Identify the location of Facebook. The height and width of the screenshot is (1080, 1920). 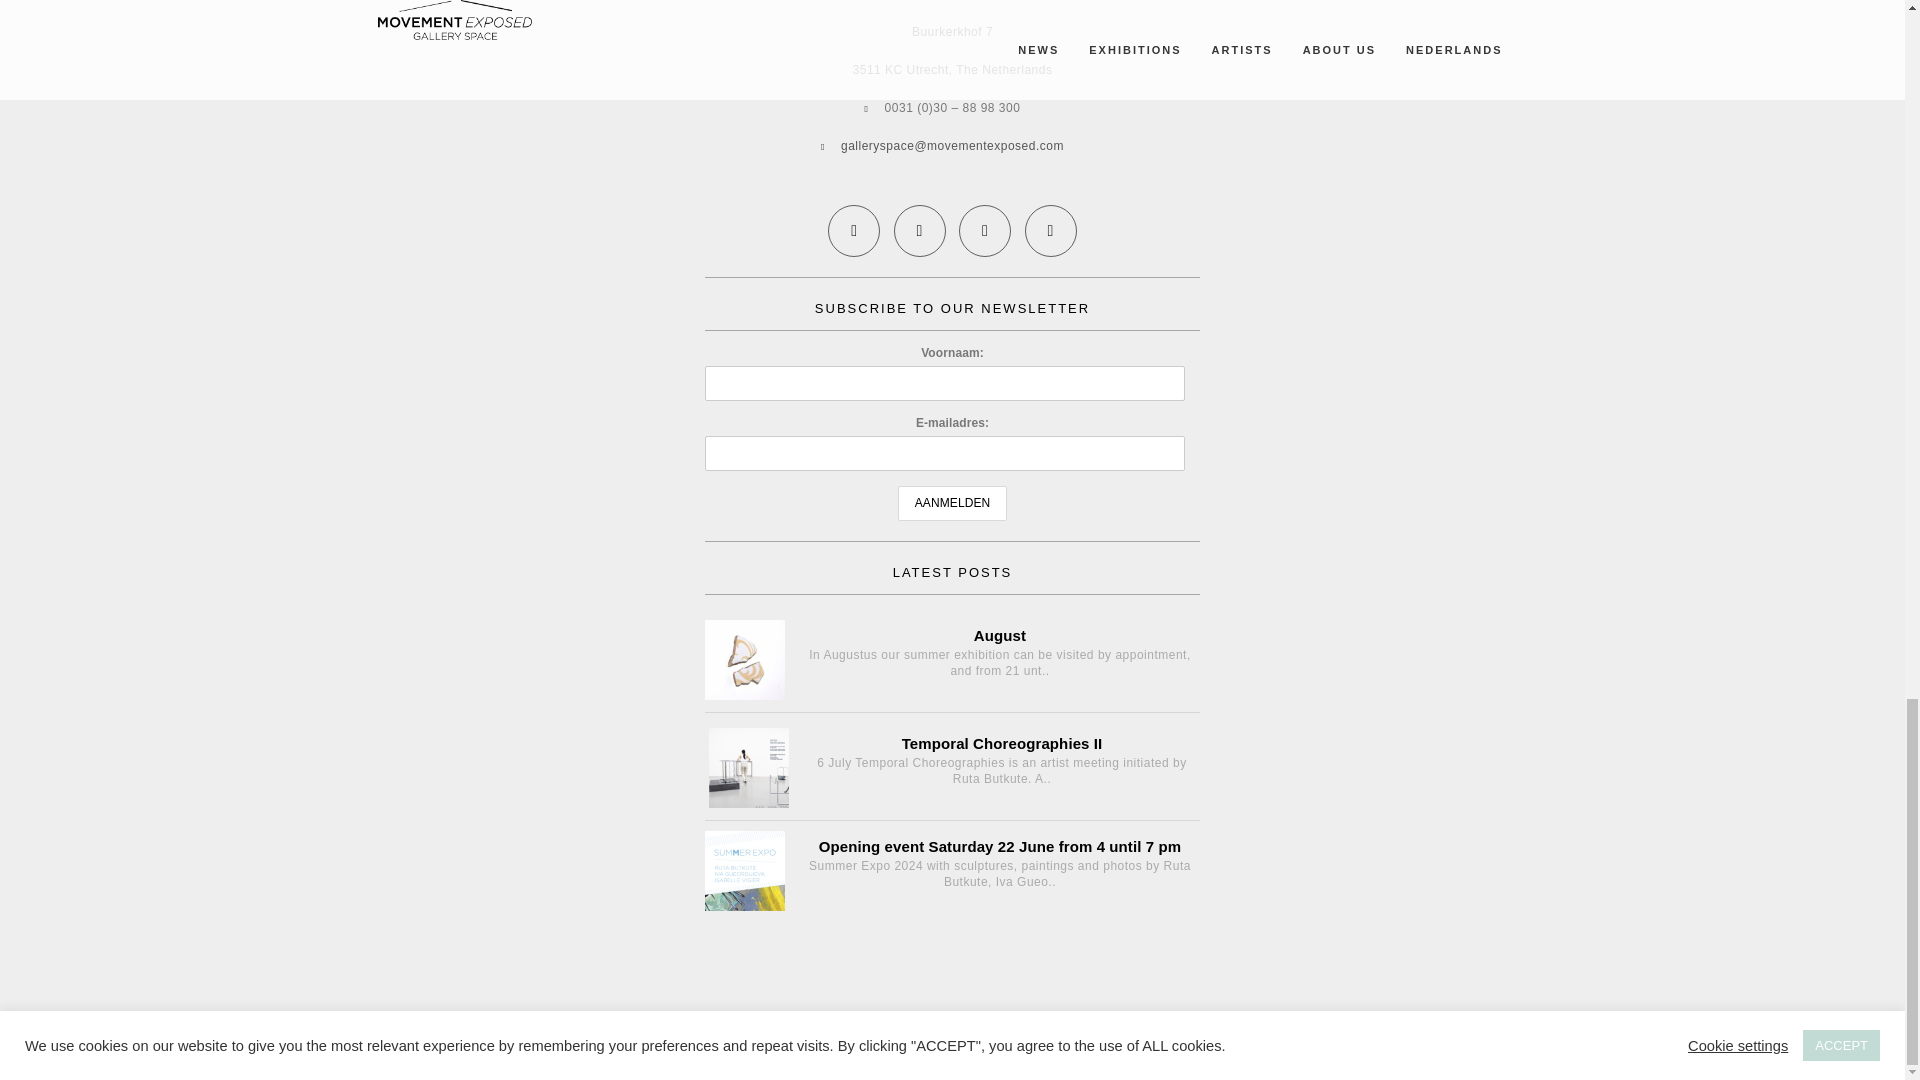
(854, 230).